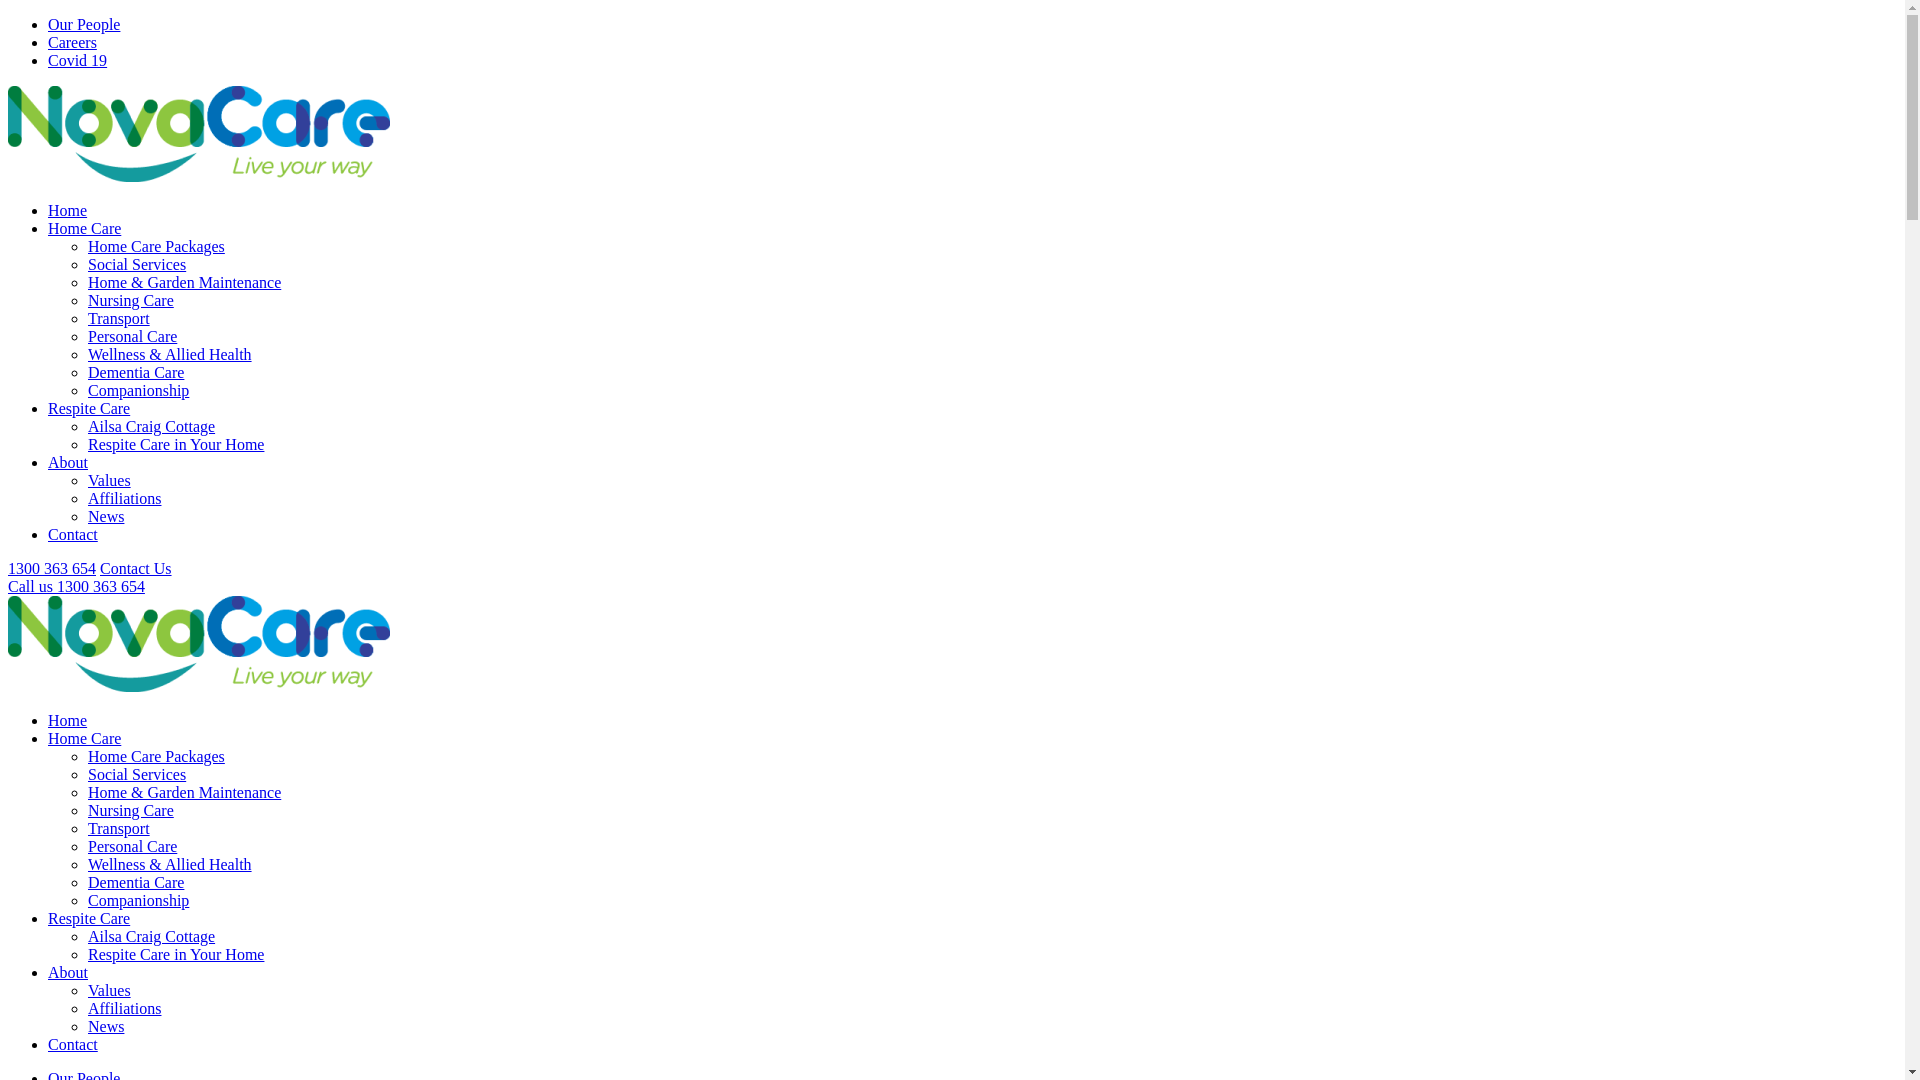 This screenshot has height=1080, width=1920. I want to click on Covid 19, so click(78, 60).